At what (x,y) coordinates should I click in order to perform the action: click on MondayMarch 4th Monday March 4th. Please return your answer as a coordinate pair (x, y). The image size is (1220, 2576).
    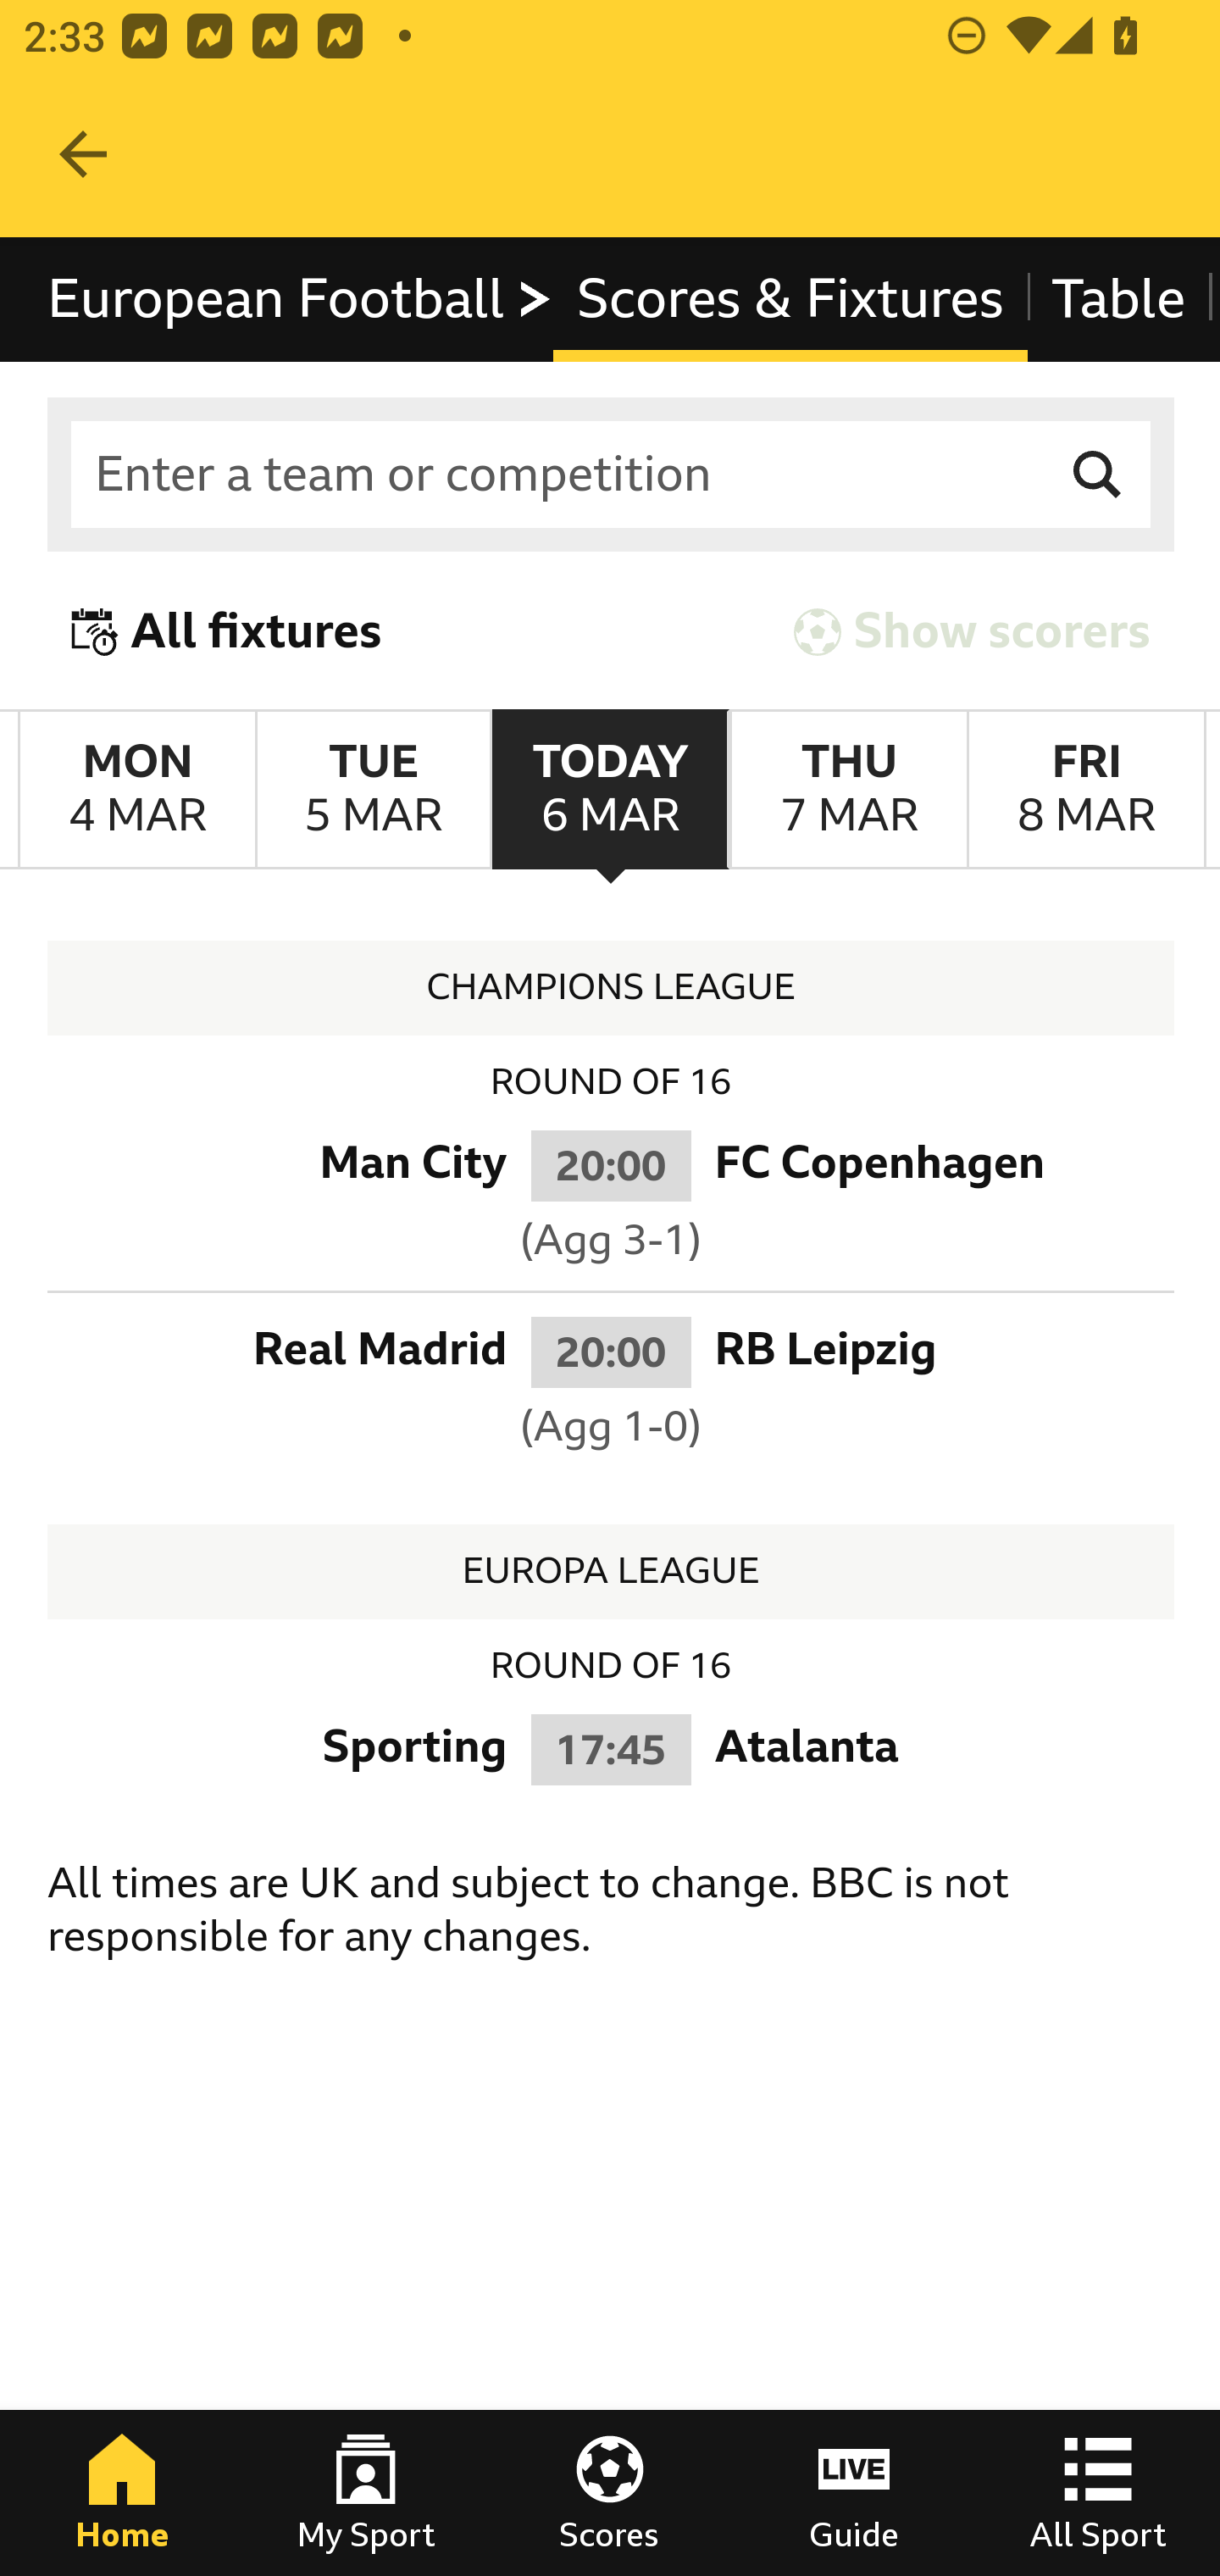
    Looking at the image, I should click on (137, 790).